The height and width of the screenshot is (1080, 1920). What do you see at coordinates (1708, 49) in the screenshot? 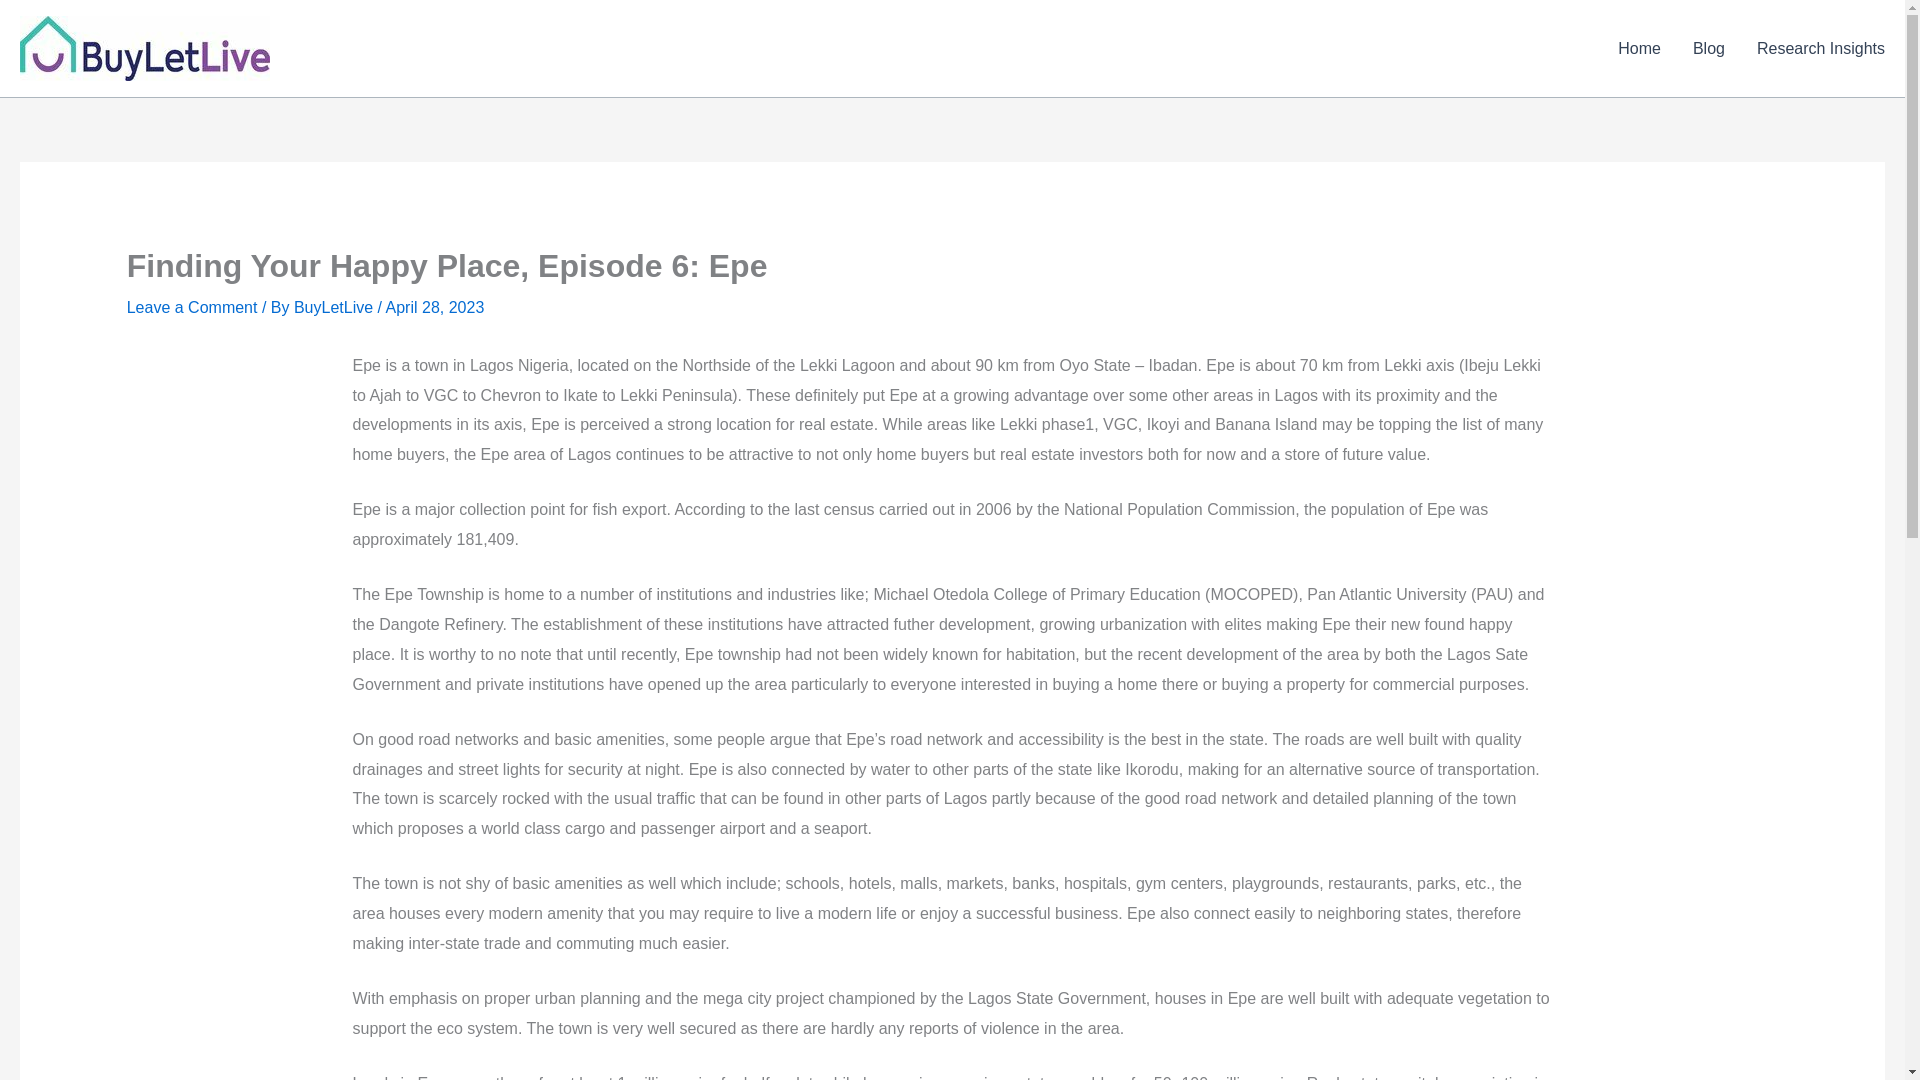
I see `Blog` at bounding box center [1708, 49].